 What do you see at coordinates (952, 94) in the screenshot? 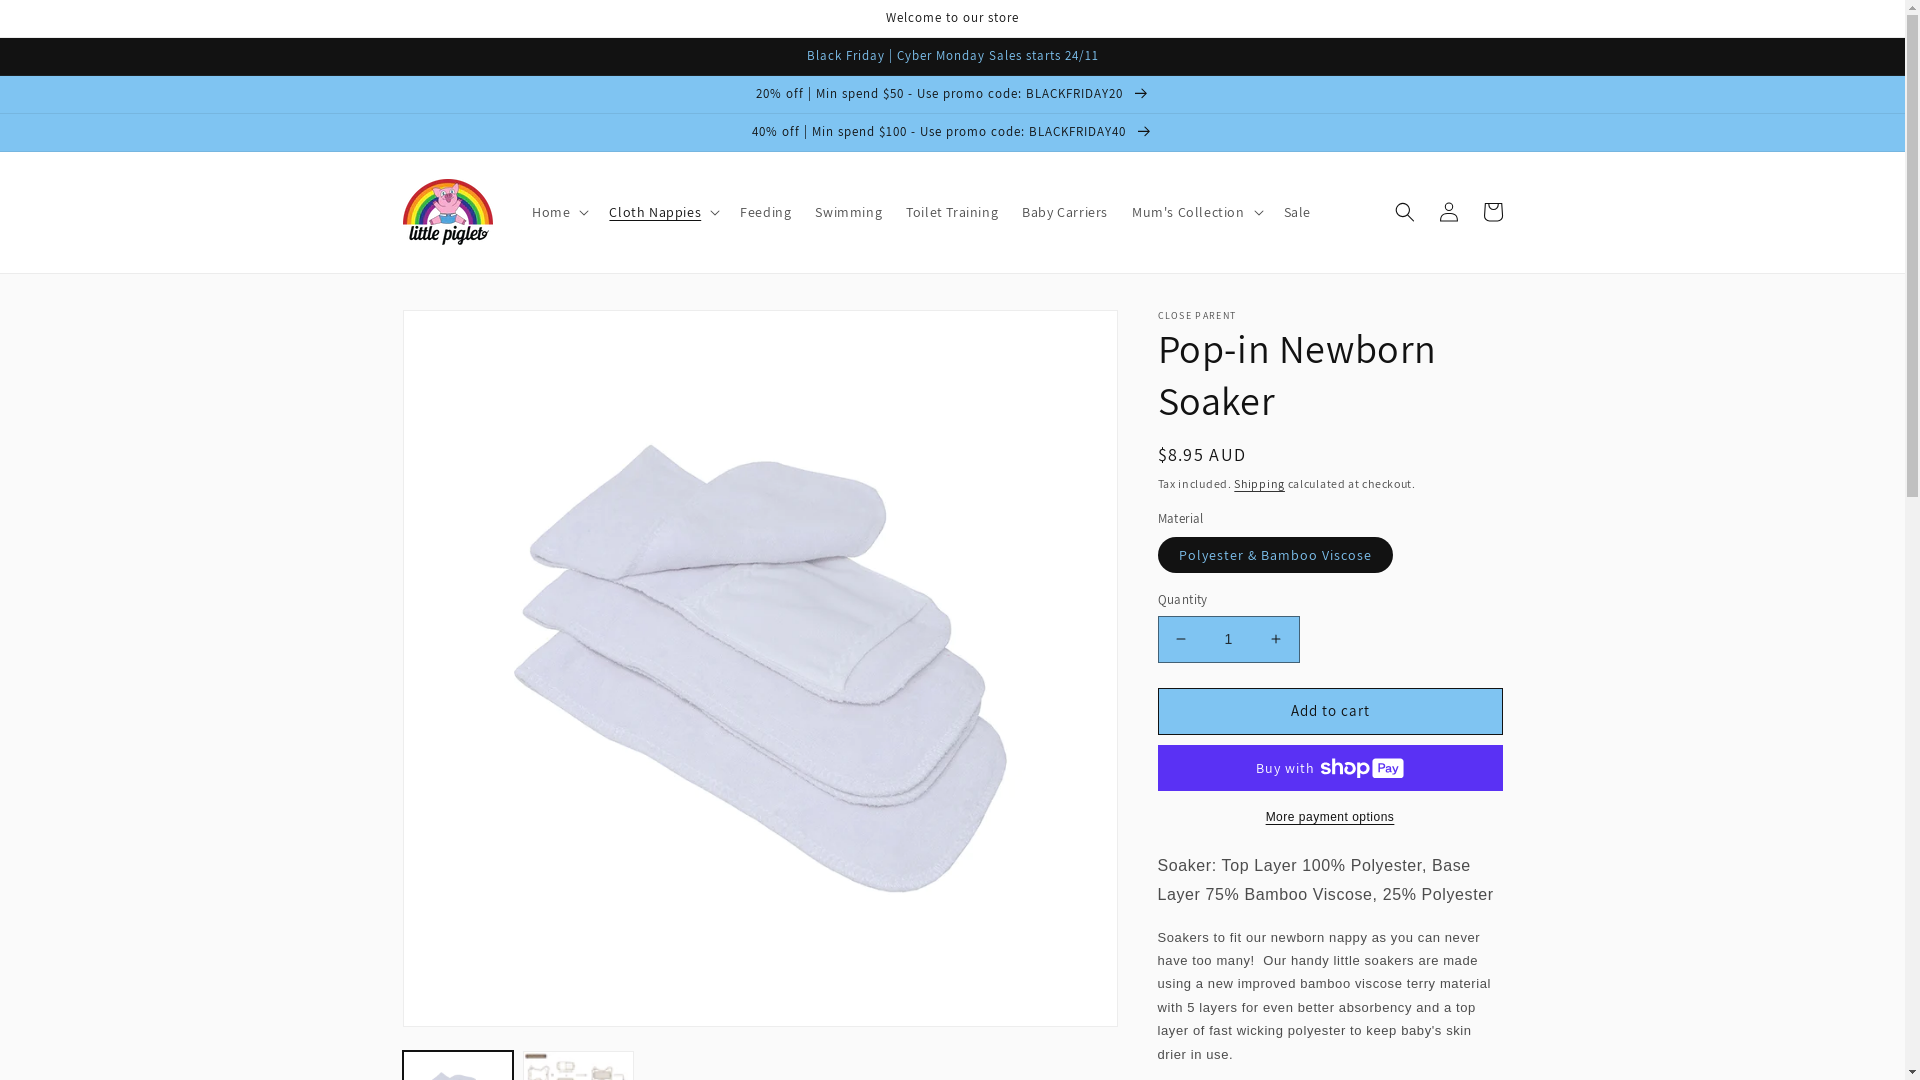
I see `20% off | Min spend $50 - Use promo code: BLACKFRIDAY20` at bounding box center [952, 94].